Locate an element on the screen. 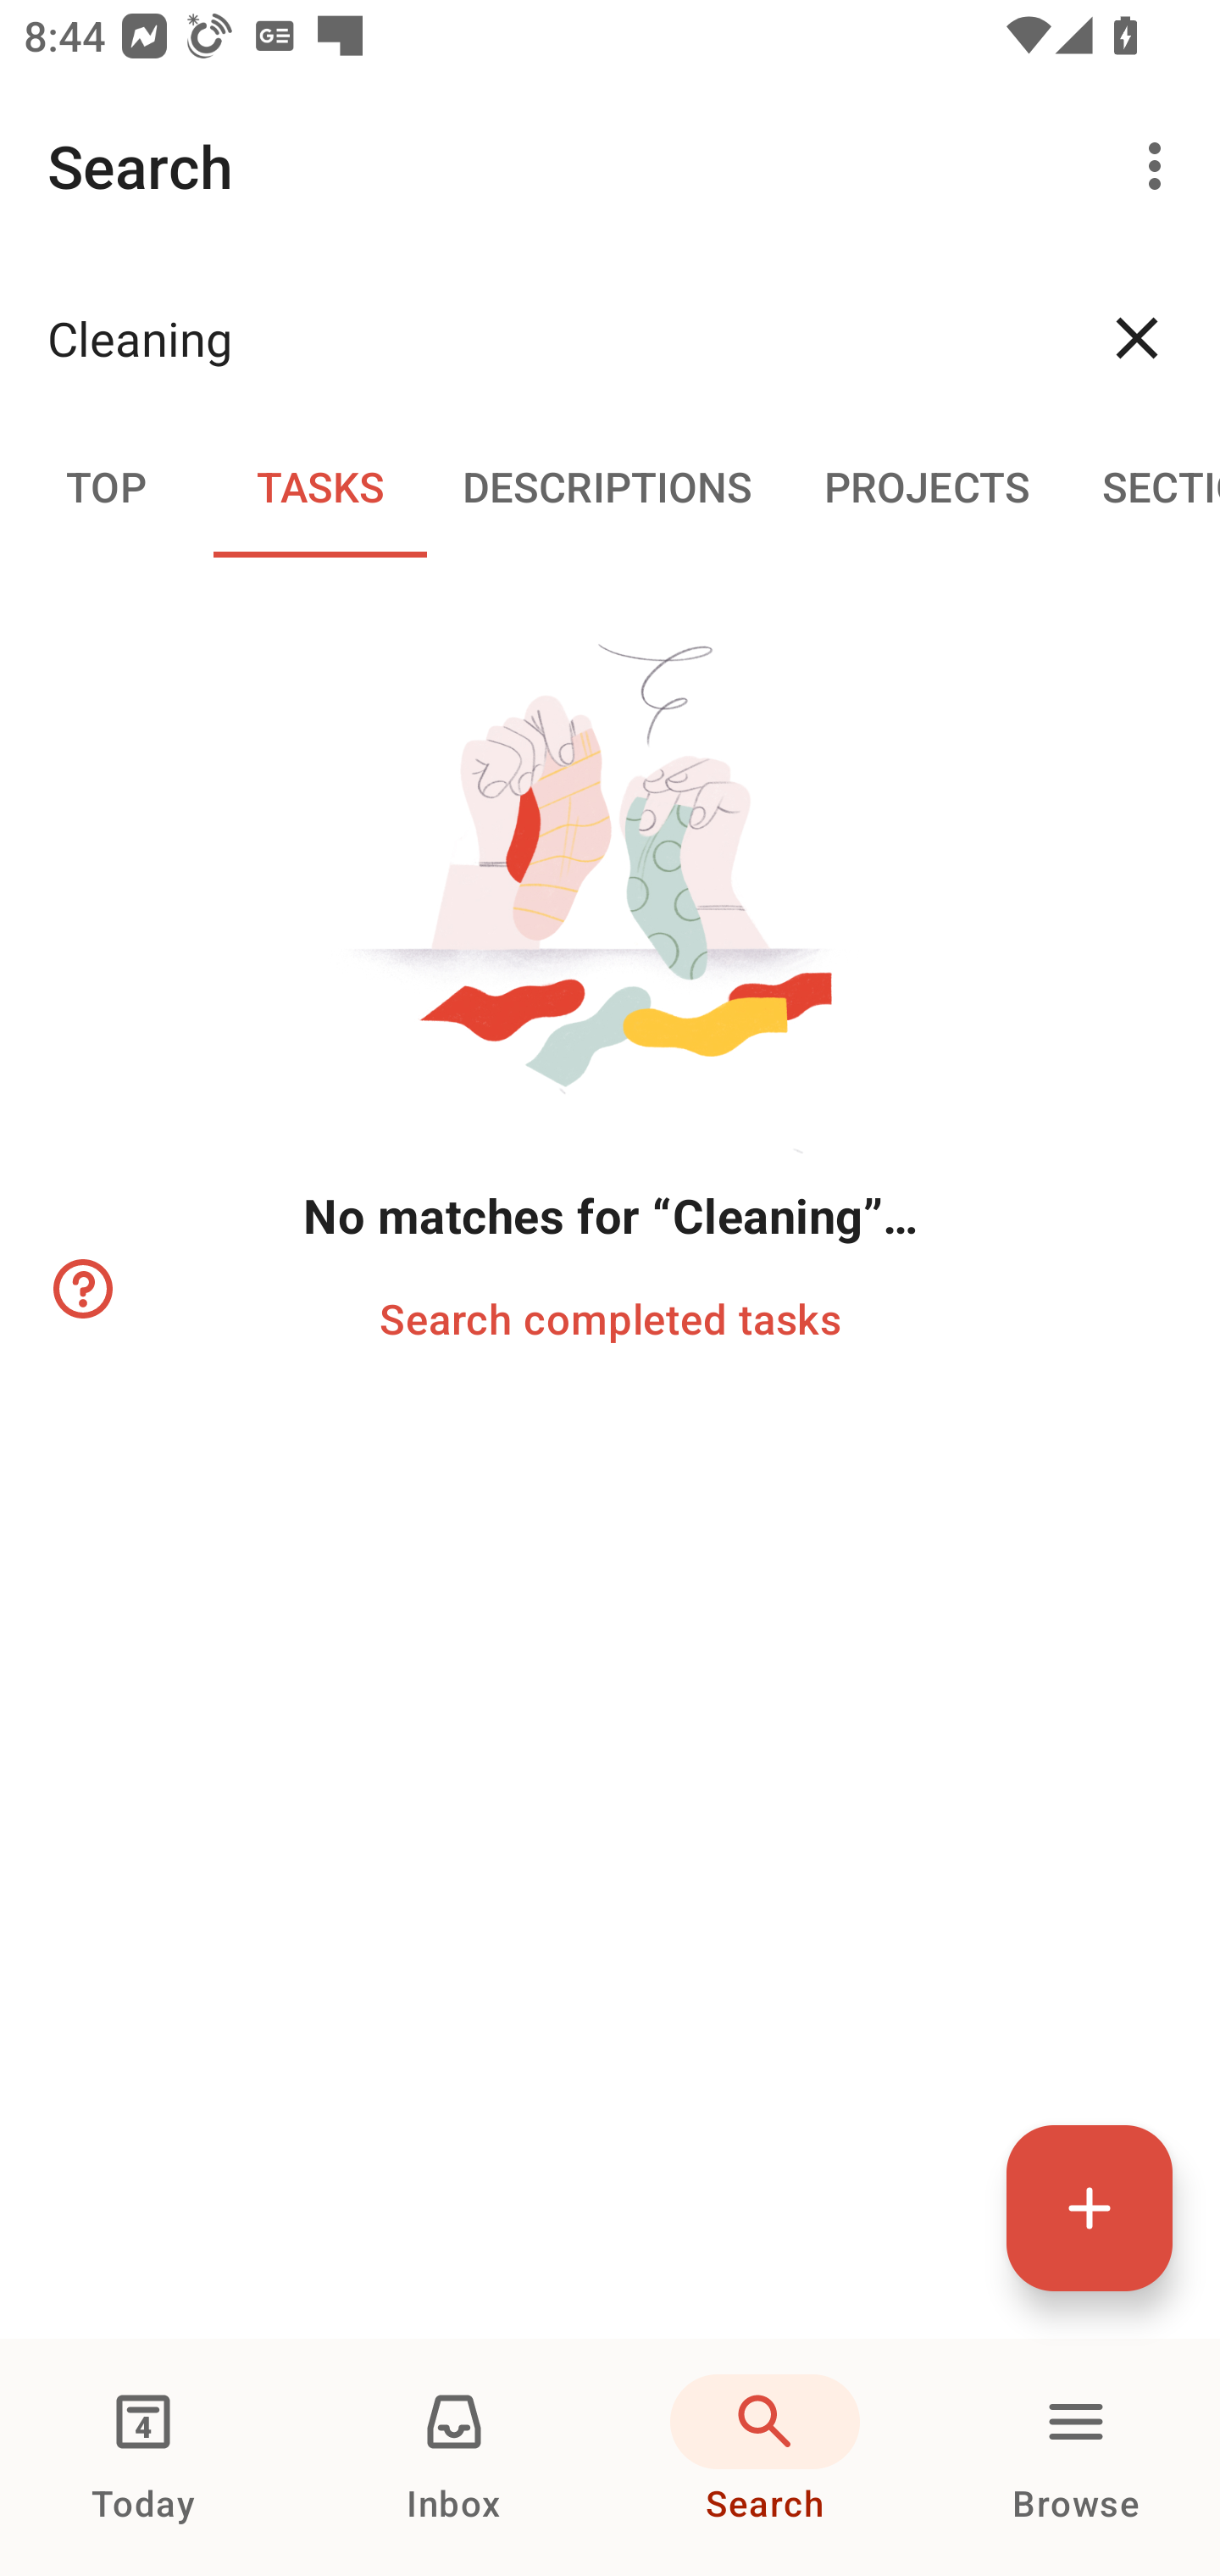 The height and width of the screenshot is (2576, 1220). Browse is located at coordinates (1076, 2457).